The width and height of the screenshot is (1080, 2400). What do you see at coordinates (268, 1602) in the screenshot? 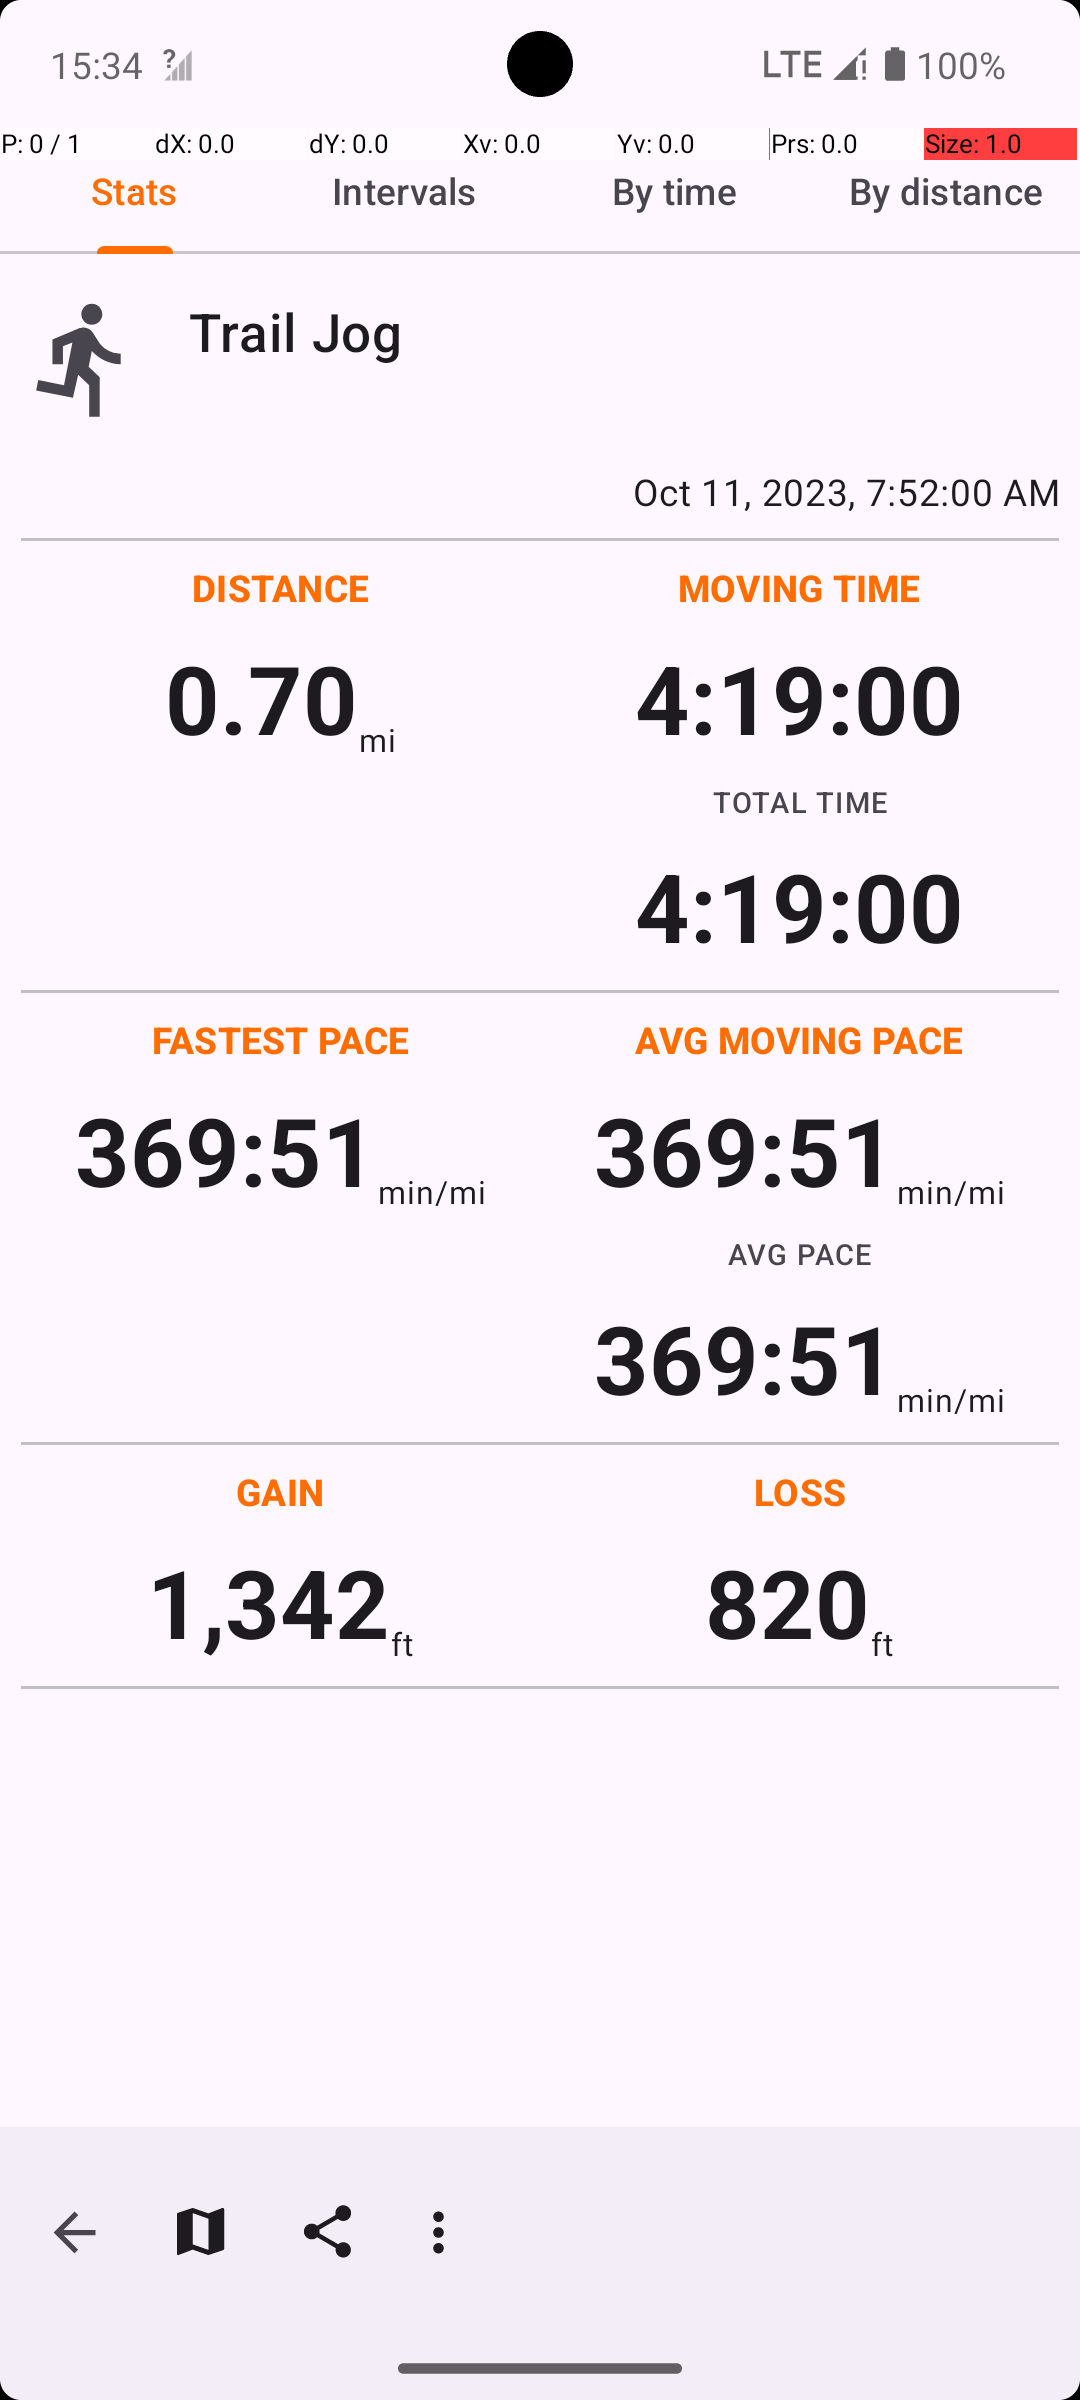
I see `1,342` at bounding box center [268, 1602].